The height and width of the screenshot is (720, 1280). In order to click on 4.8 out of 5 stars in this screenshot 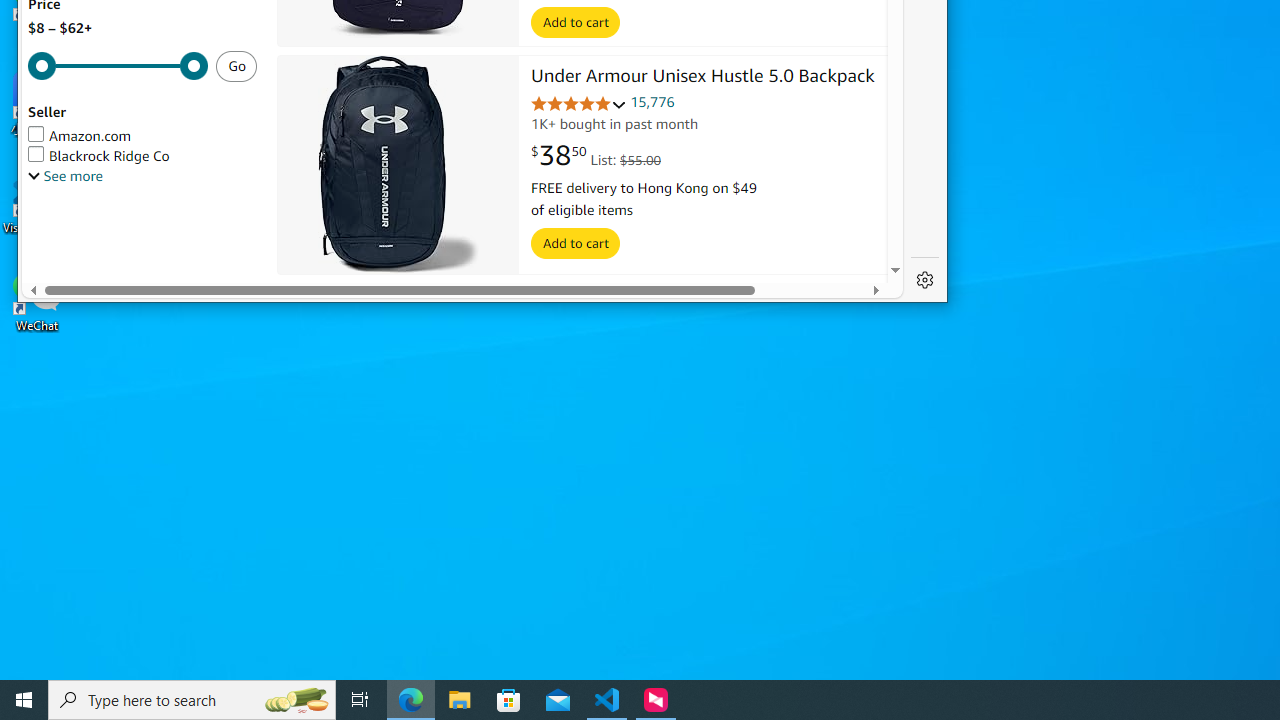, I will do `click(579, 104)`.